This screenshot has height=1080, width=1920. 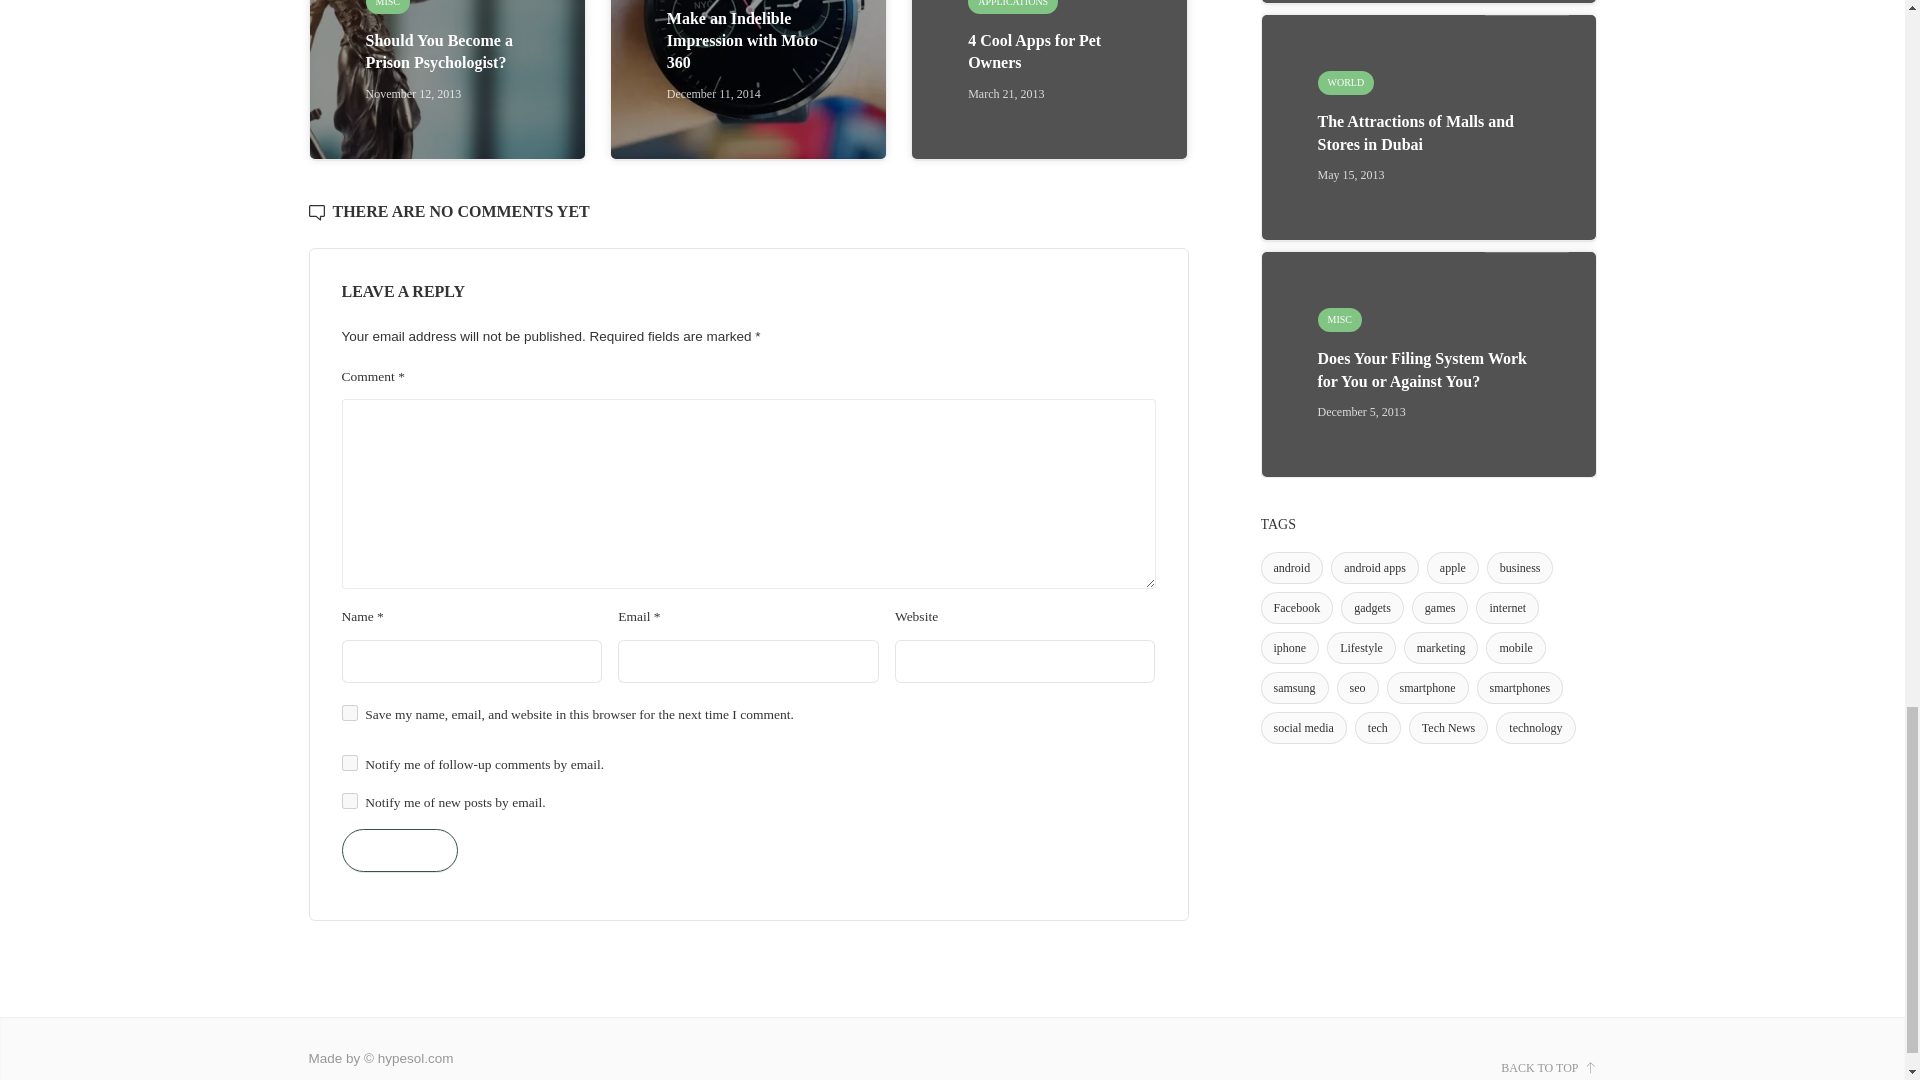 I want to click on View all posts in MISC, so click(x=388, y=7).